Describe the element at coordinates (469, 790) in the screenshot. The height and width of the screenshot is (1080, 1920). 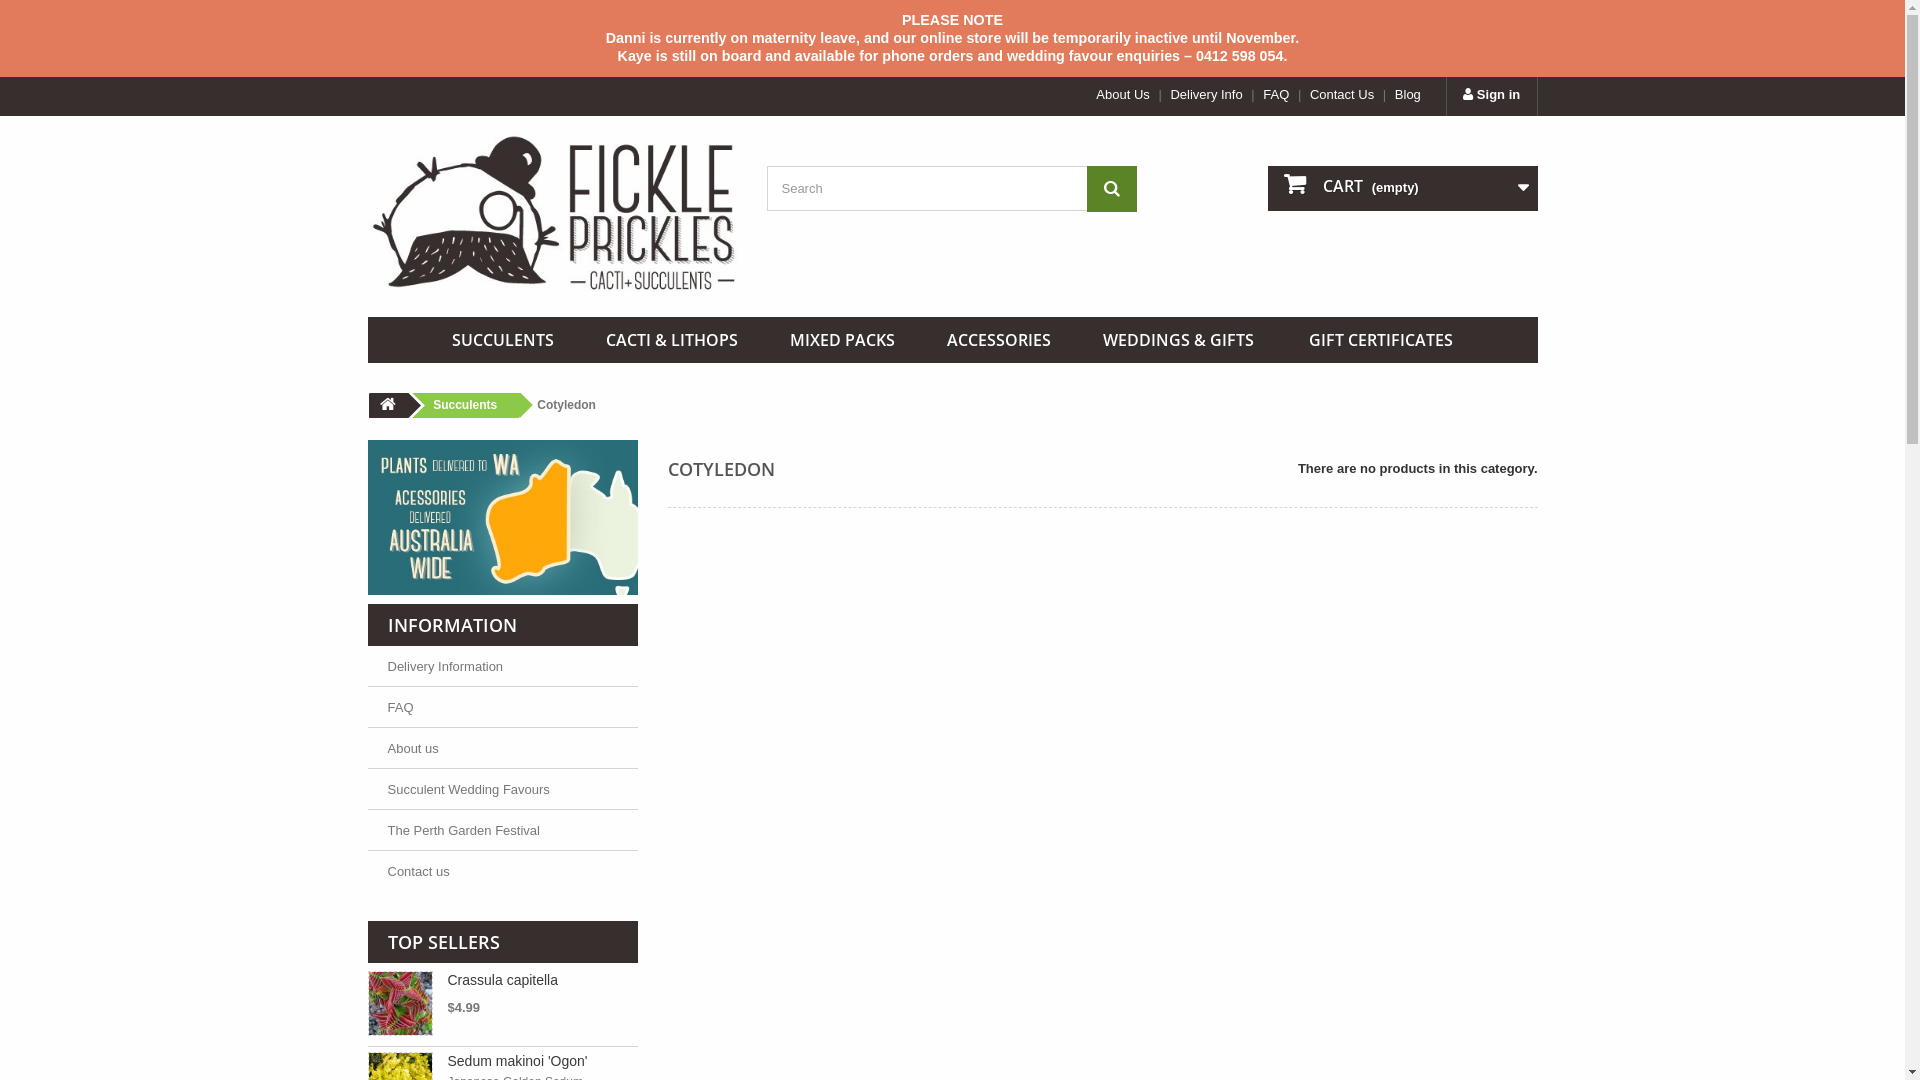
I see `Succulent Wedding Favours` at that location.